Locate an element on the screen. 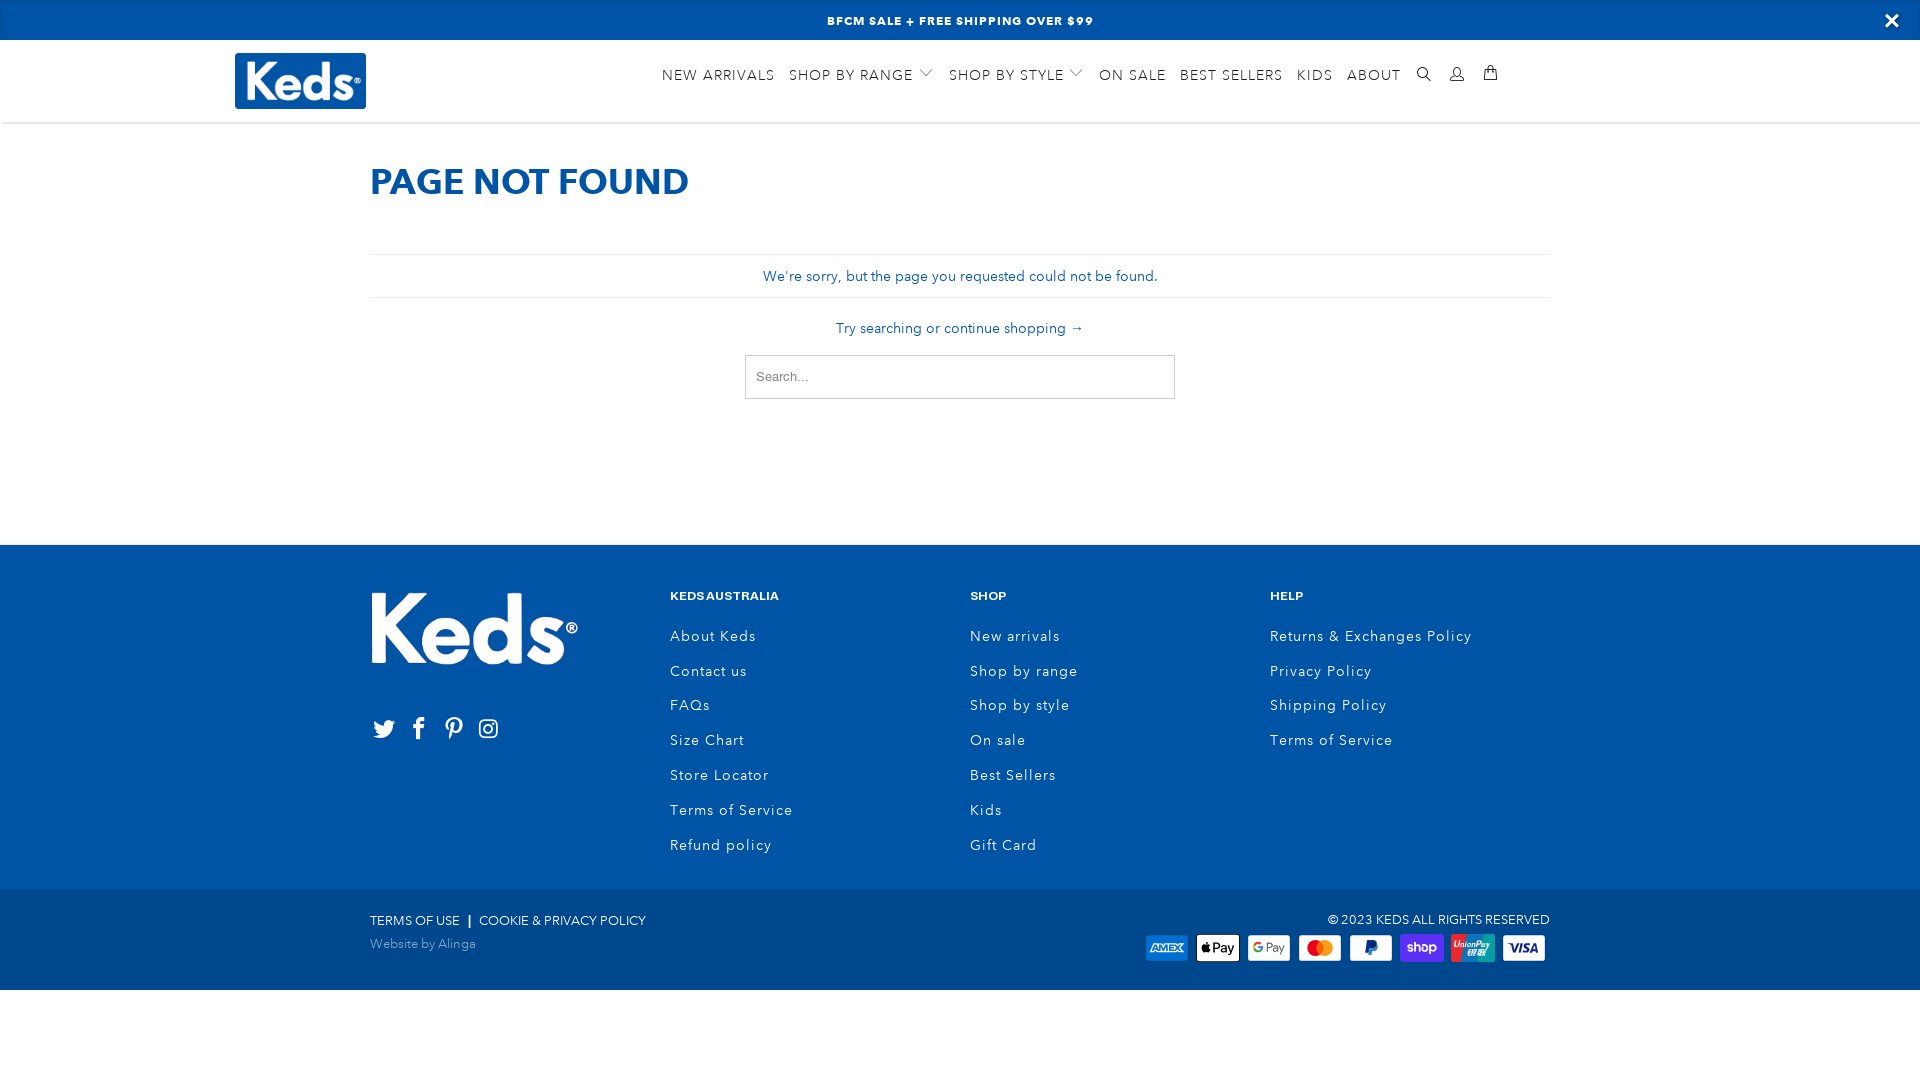  Shop by range is located at coordinates (1024, 671).